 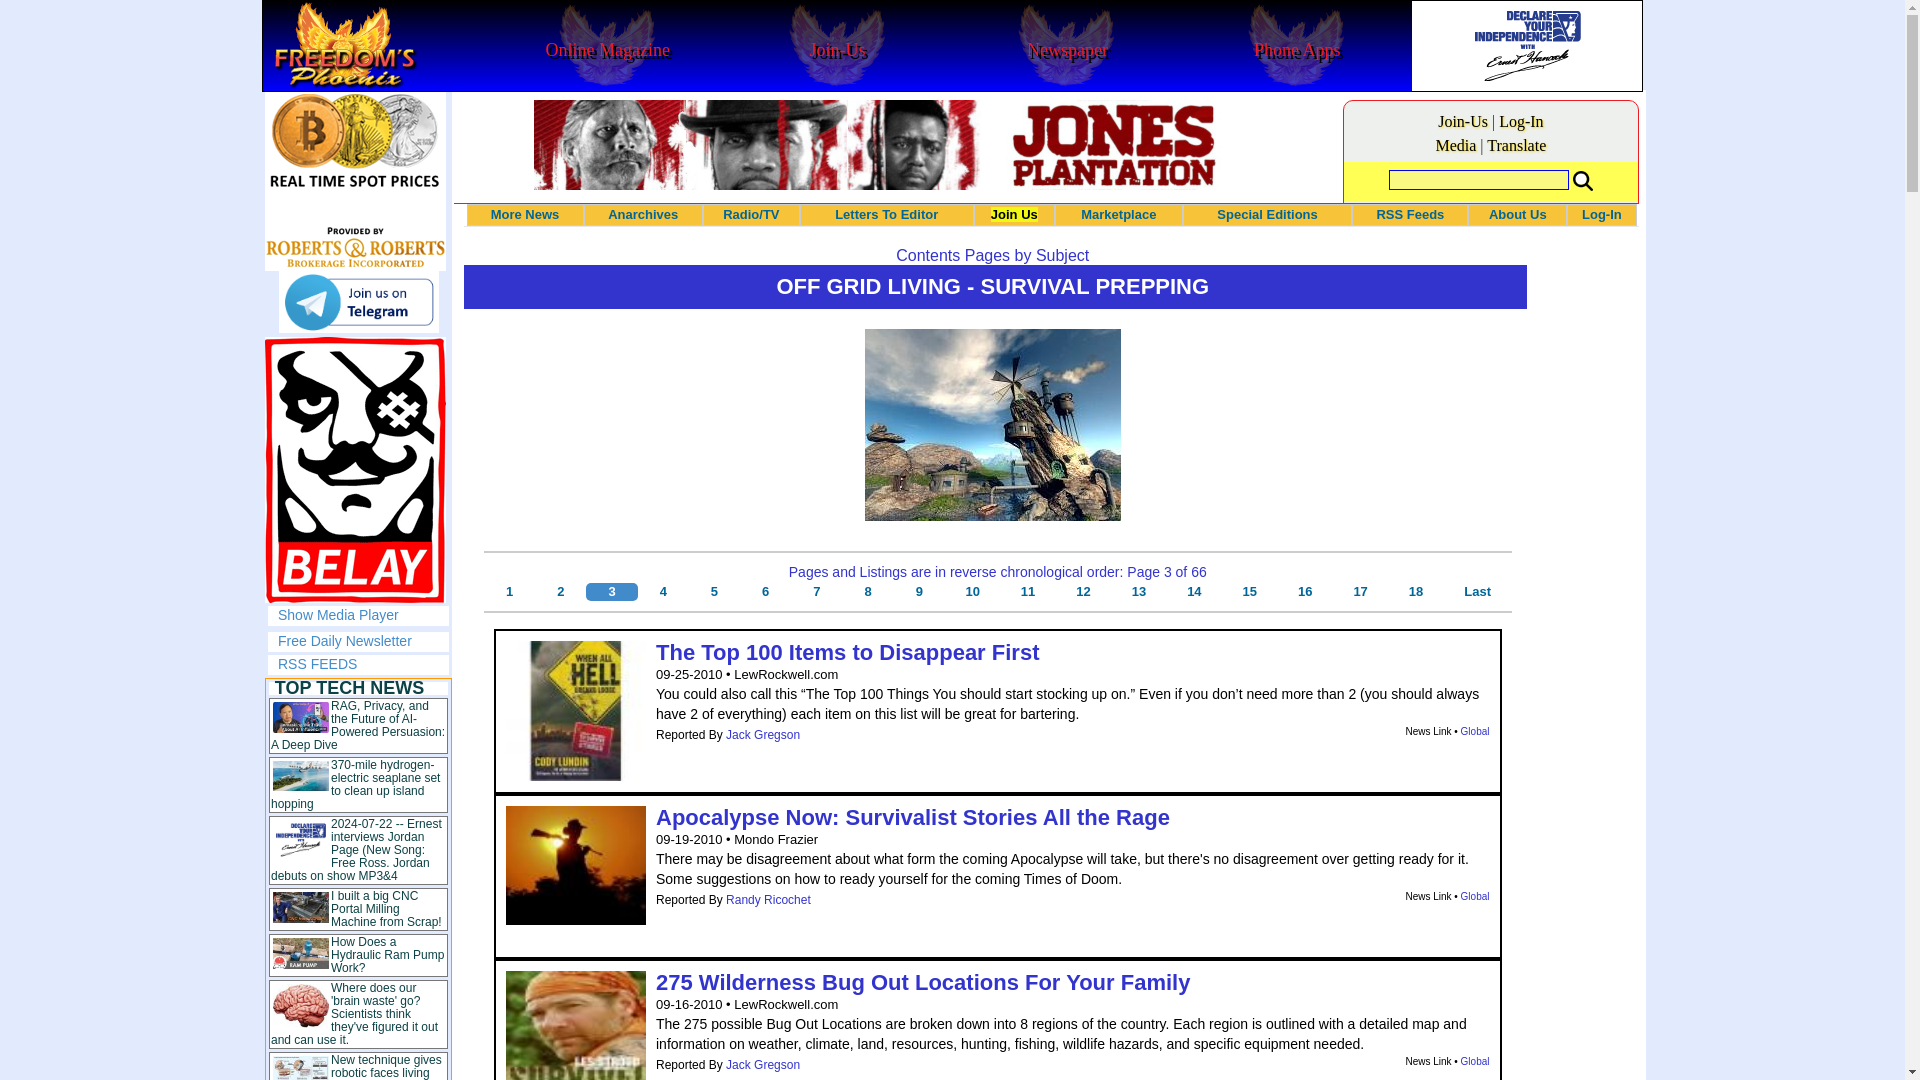 I want to click on Free Daily Newsletter, so click(x=345, y=640).